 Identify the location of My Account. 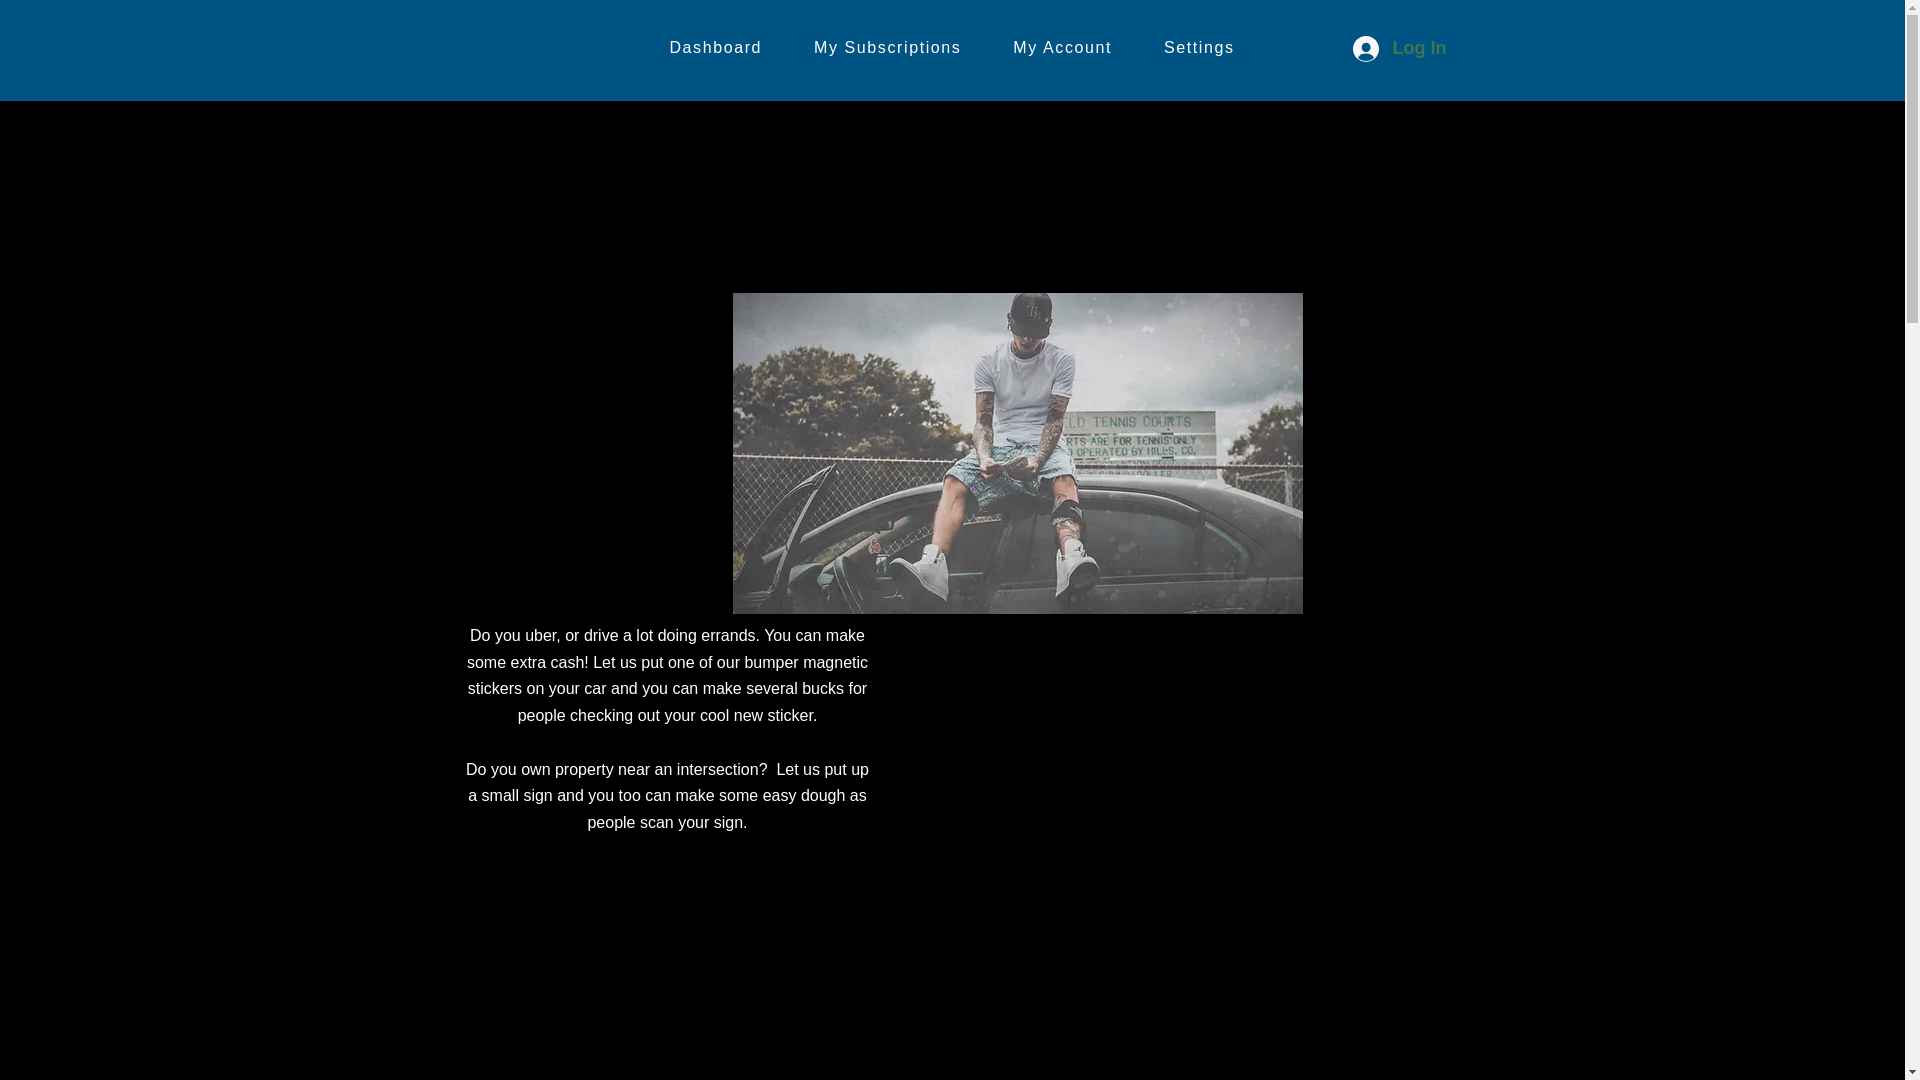
(887, 48).